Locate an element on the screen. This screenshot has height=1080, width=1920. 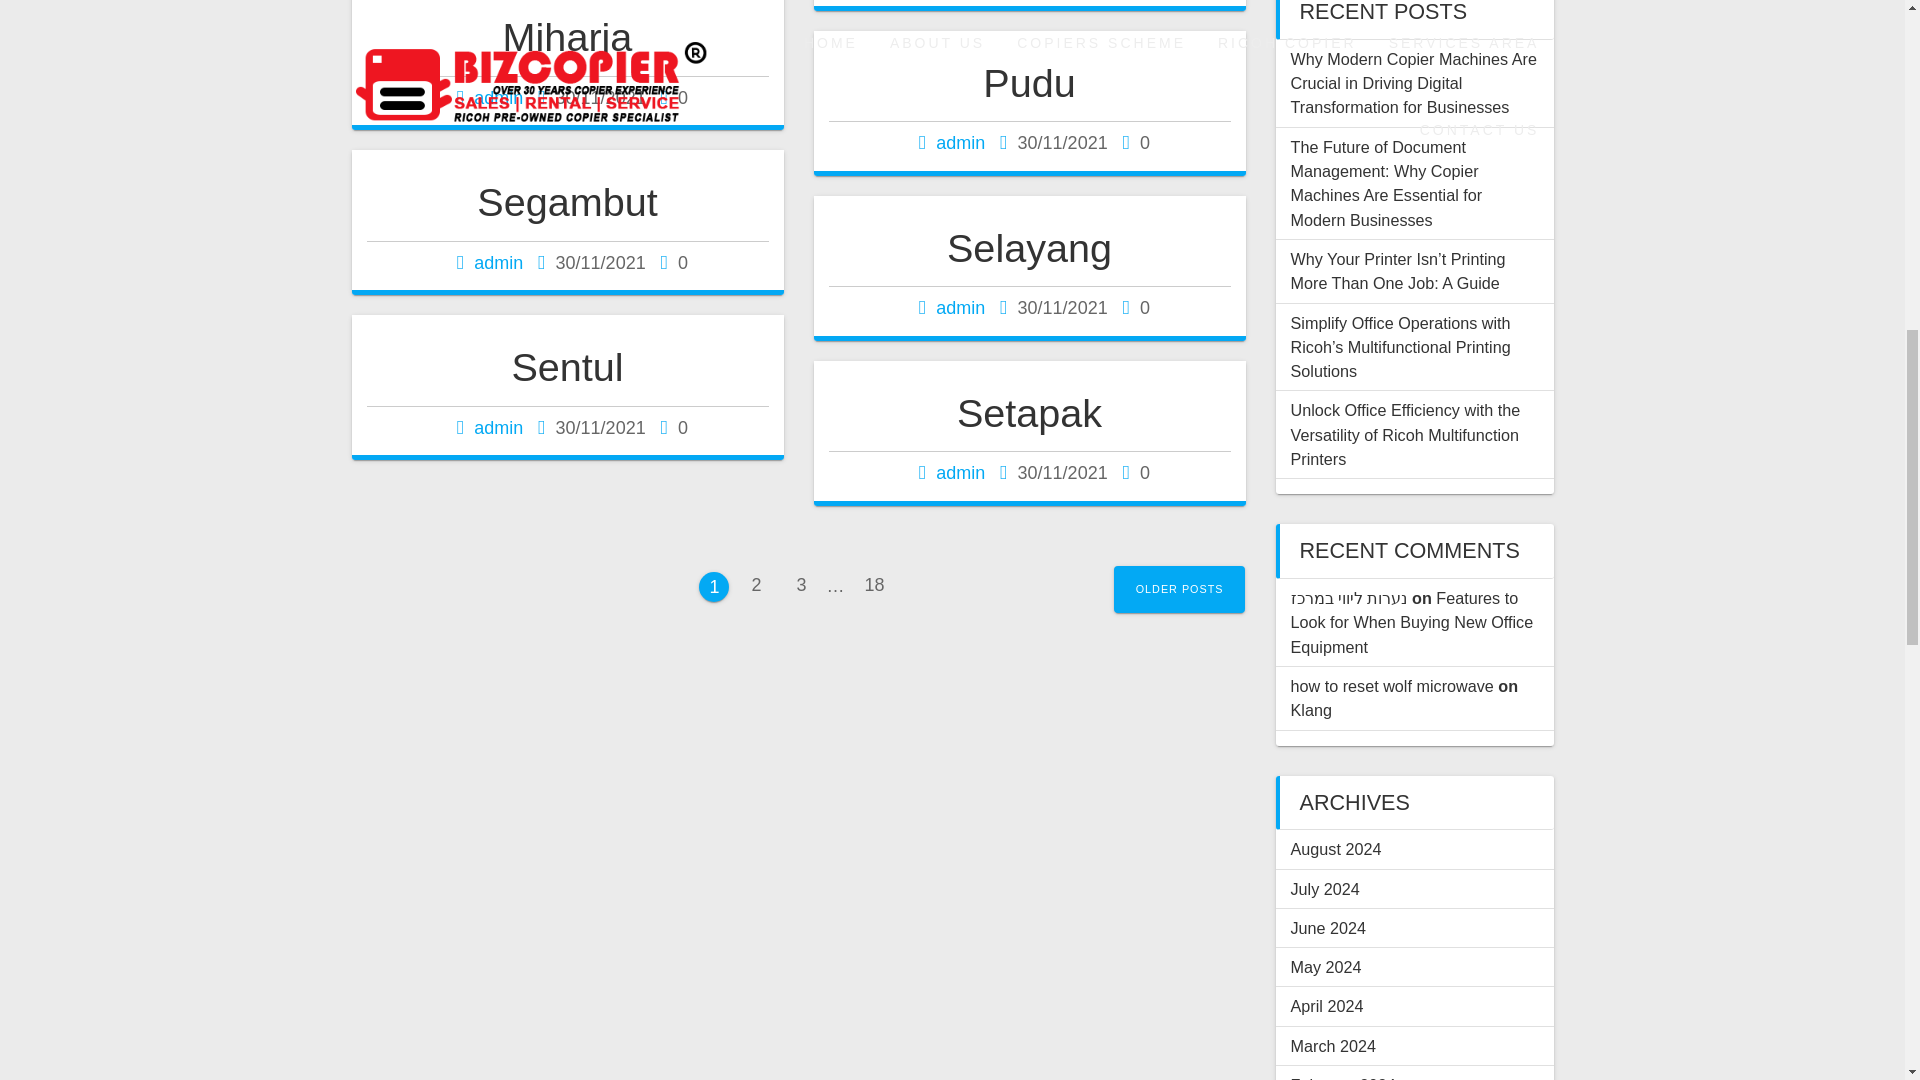
Posts by admin is located at coordinates (498, 428).